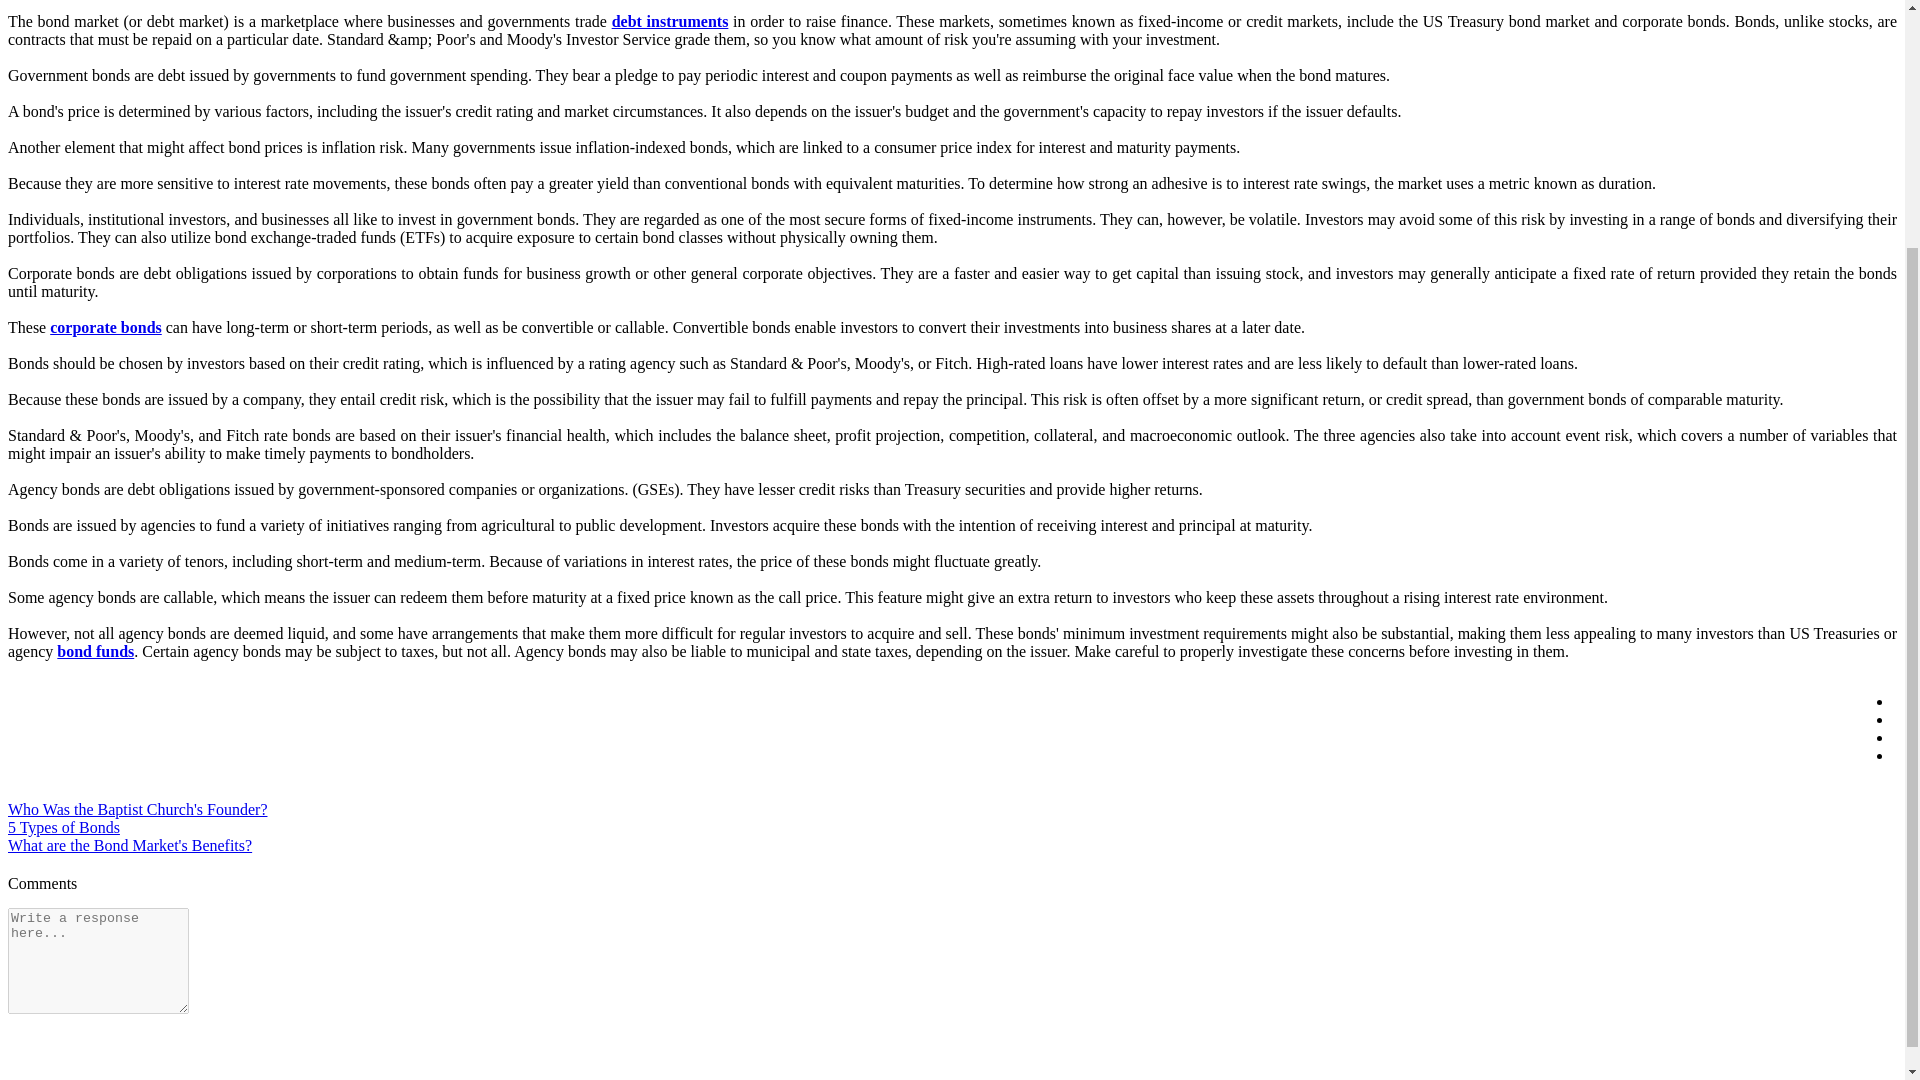 Image resolution: width=1920 pixels, height=1080 pixels. I want to click on Who Was the Baptist Church's Founder?, so click(136, 809).